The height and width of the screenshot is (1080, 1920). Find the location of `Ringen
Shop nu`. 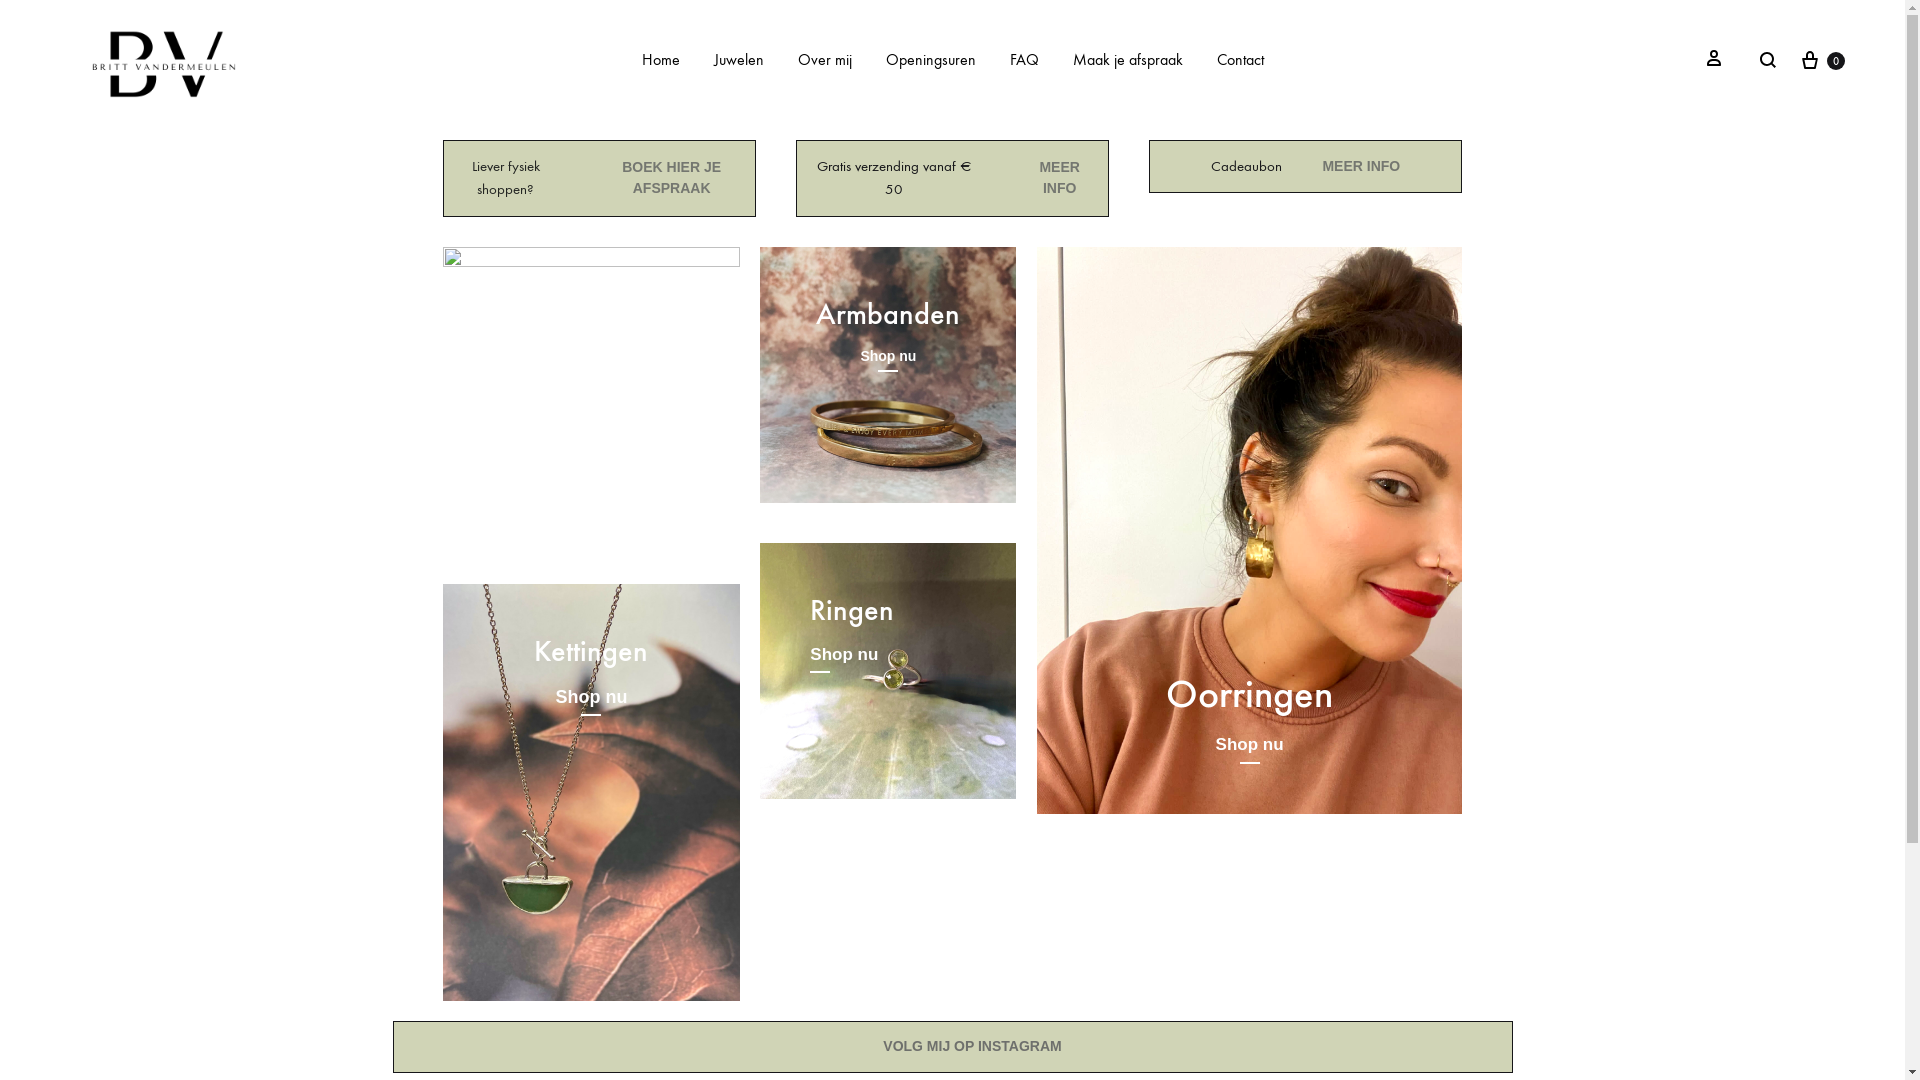

Ringen
Shop nu is located at coordinates (888, 671).